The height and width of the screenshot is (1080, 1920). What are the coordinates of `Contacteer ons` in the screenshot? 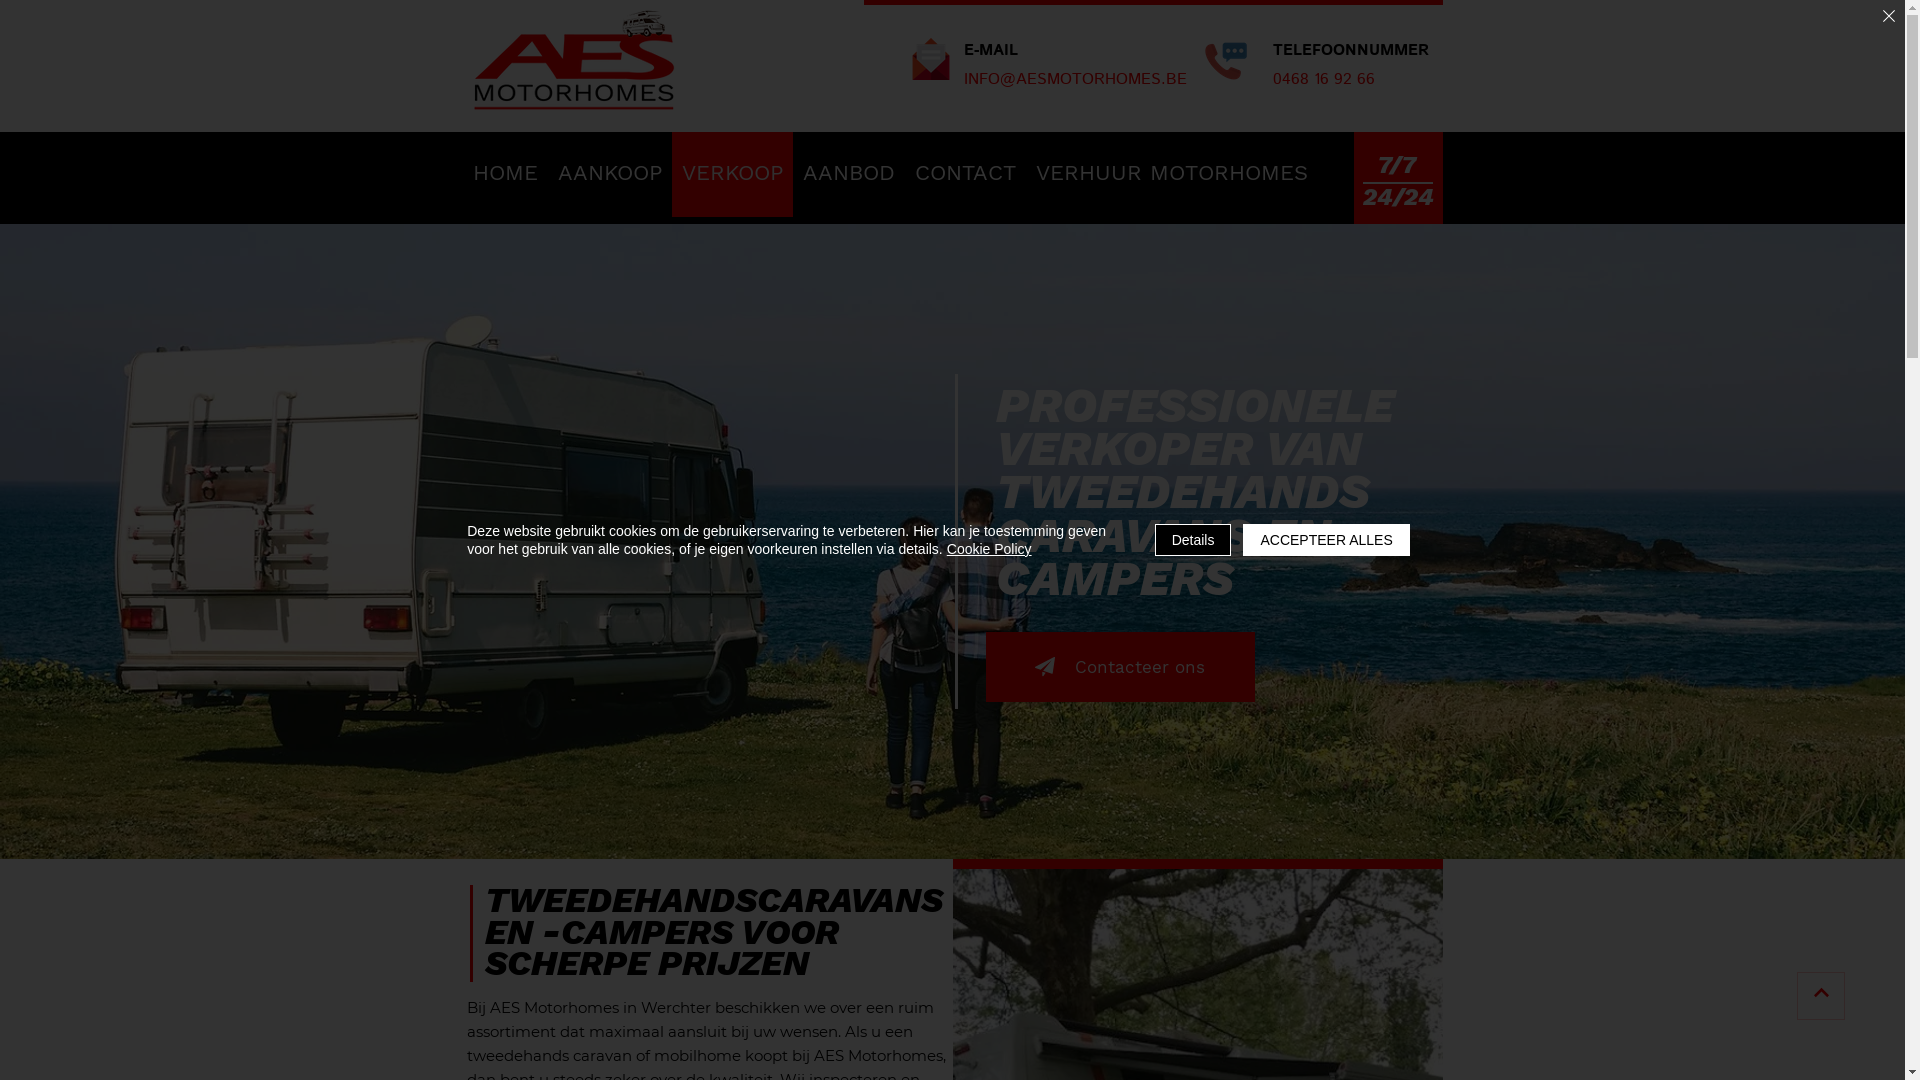 It's located at (1120, 667).